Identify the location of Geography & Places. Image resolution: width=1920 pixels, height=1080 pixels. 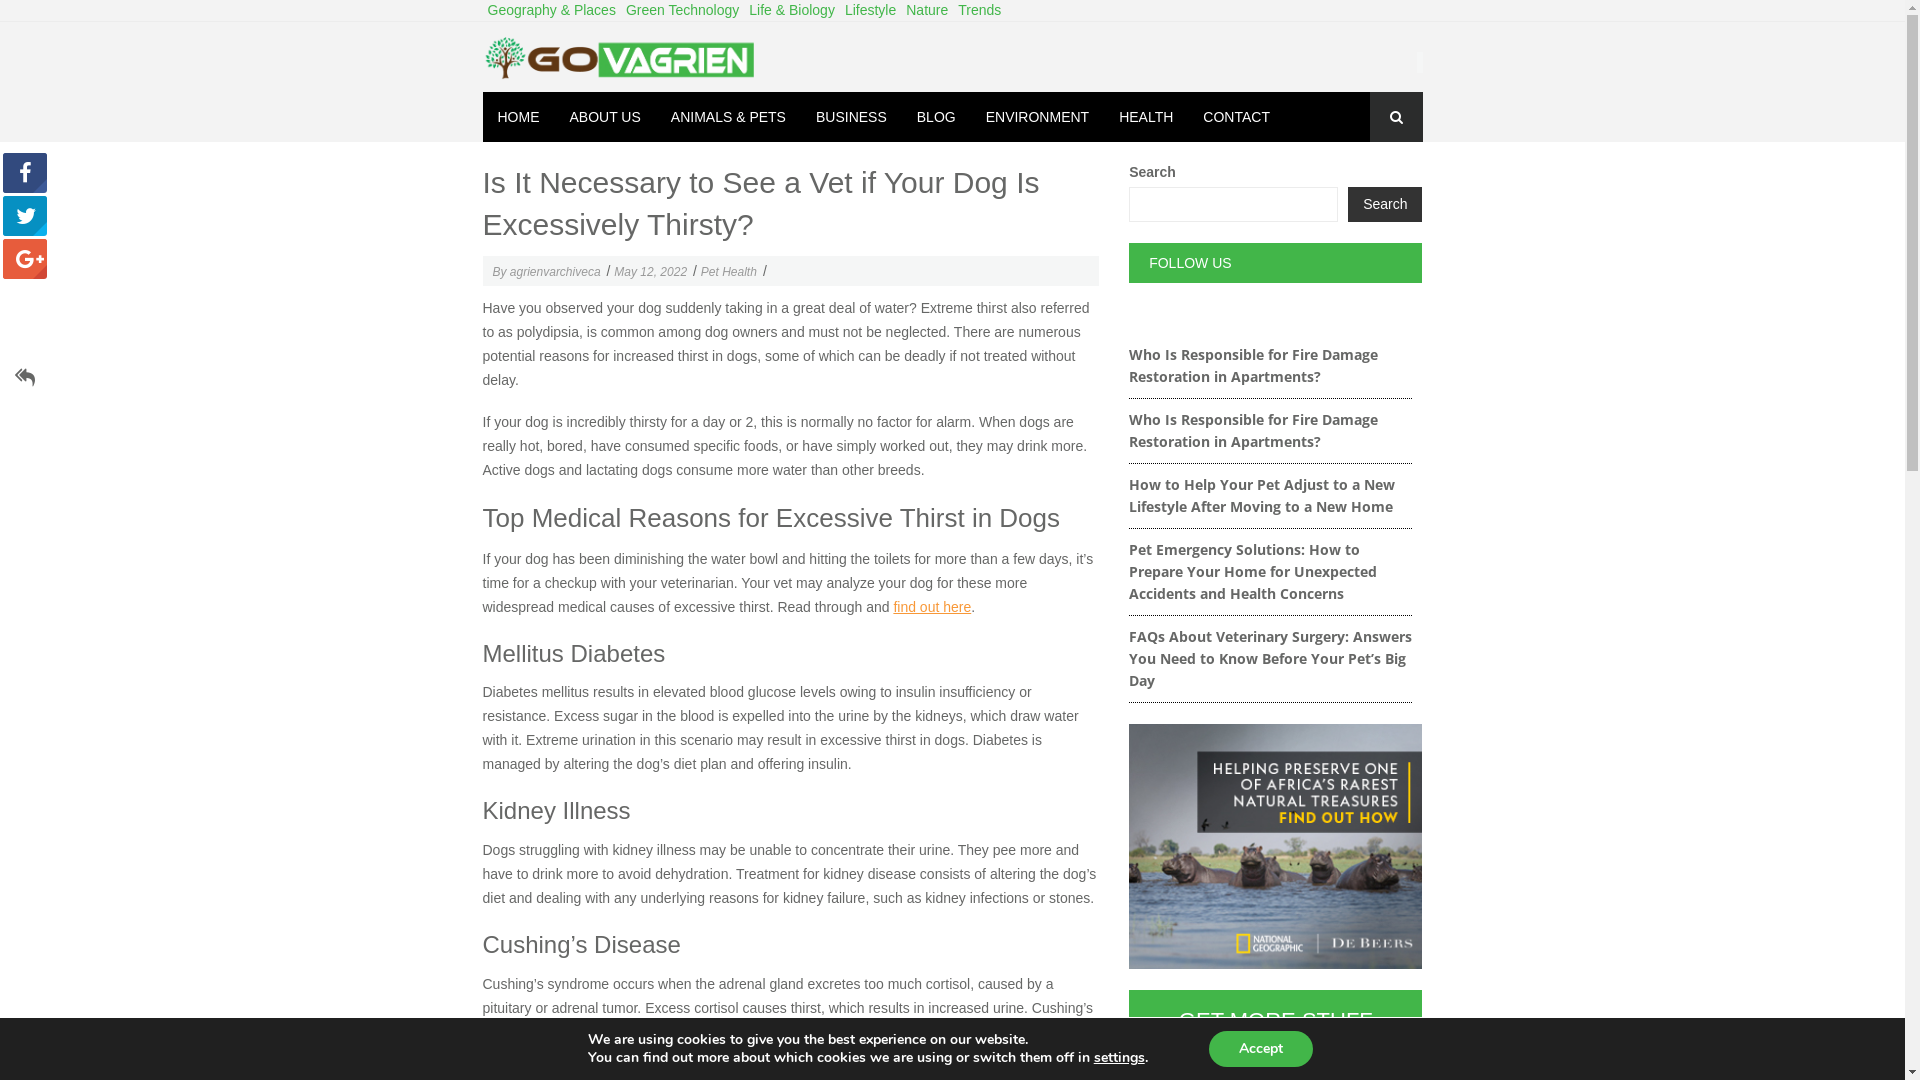
(551, 10).